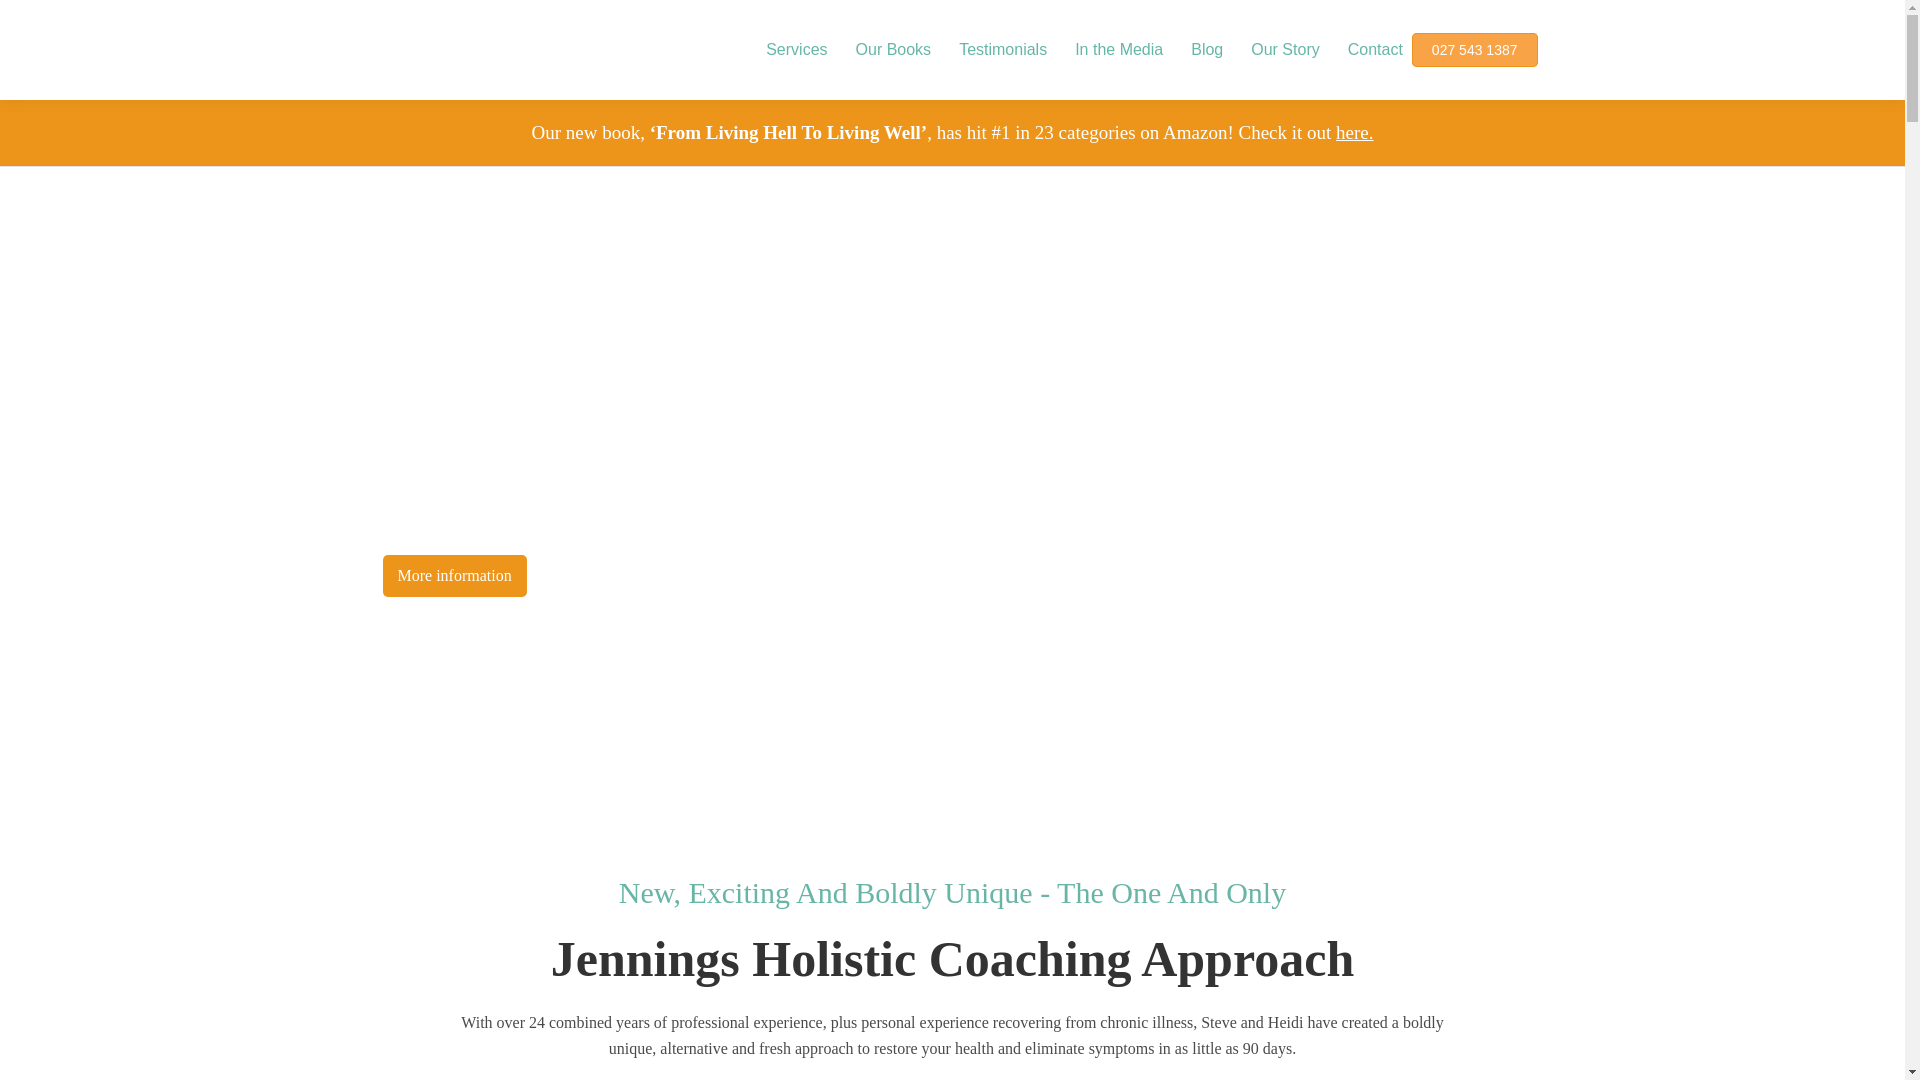  I want to click on Services, so click(796, 50).